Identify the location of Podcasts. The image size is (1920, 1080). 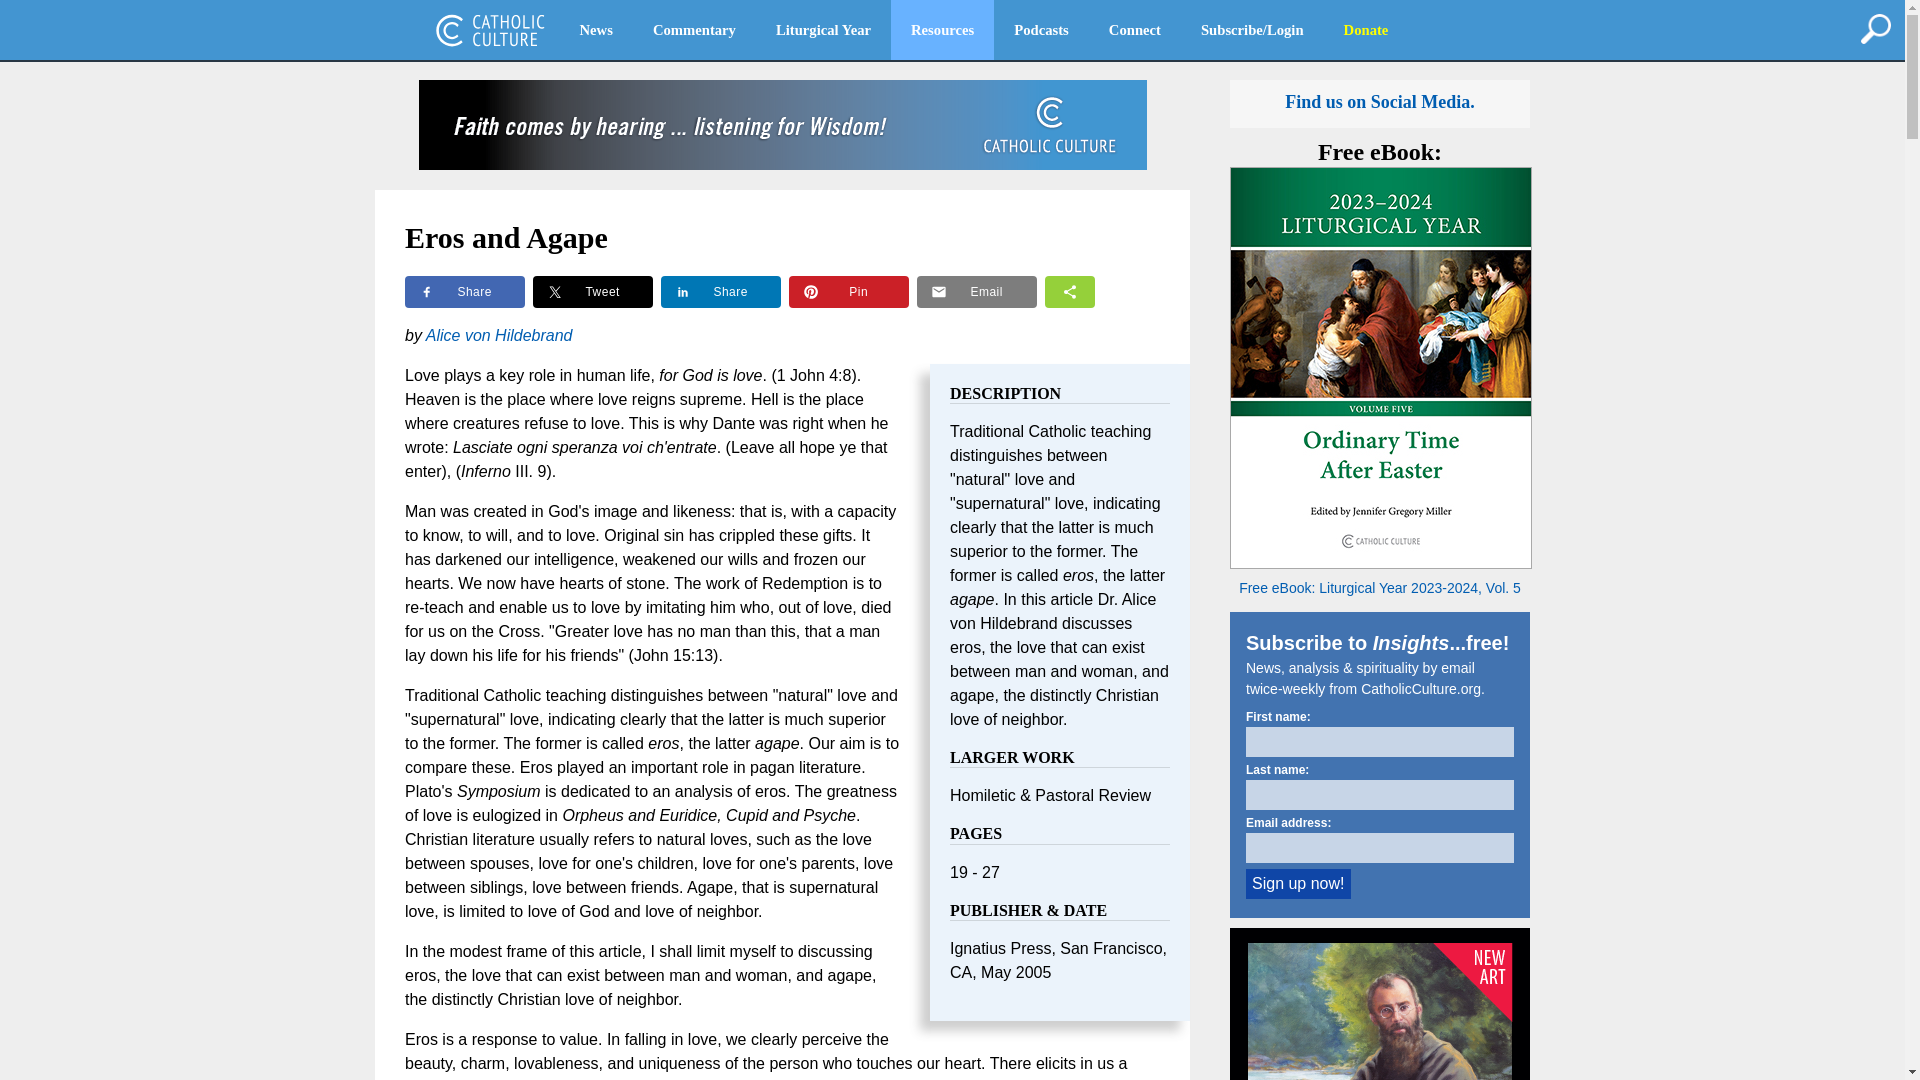
(1041, 30).